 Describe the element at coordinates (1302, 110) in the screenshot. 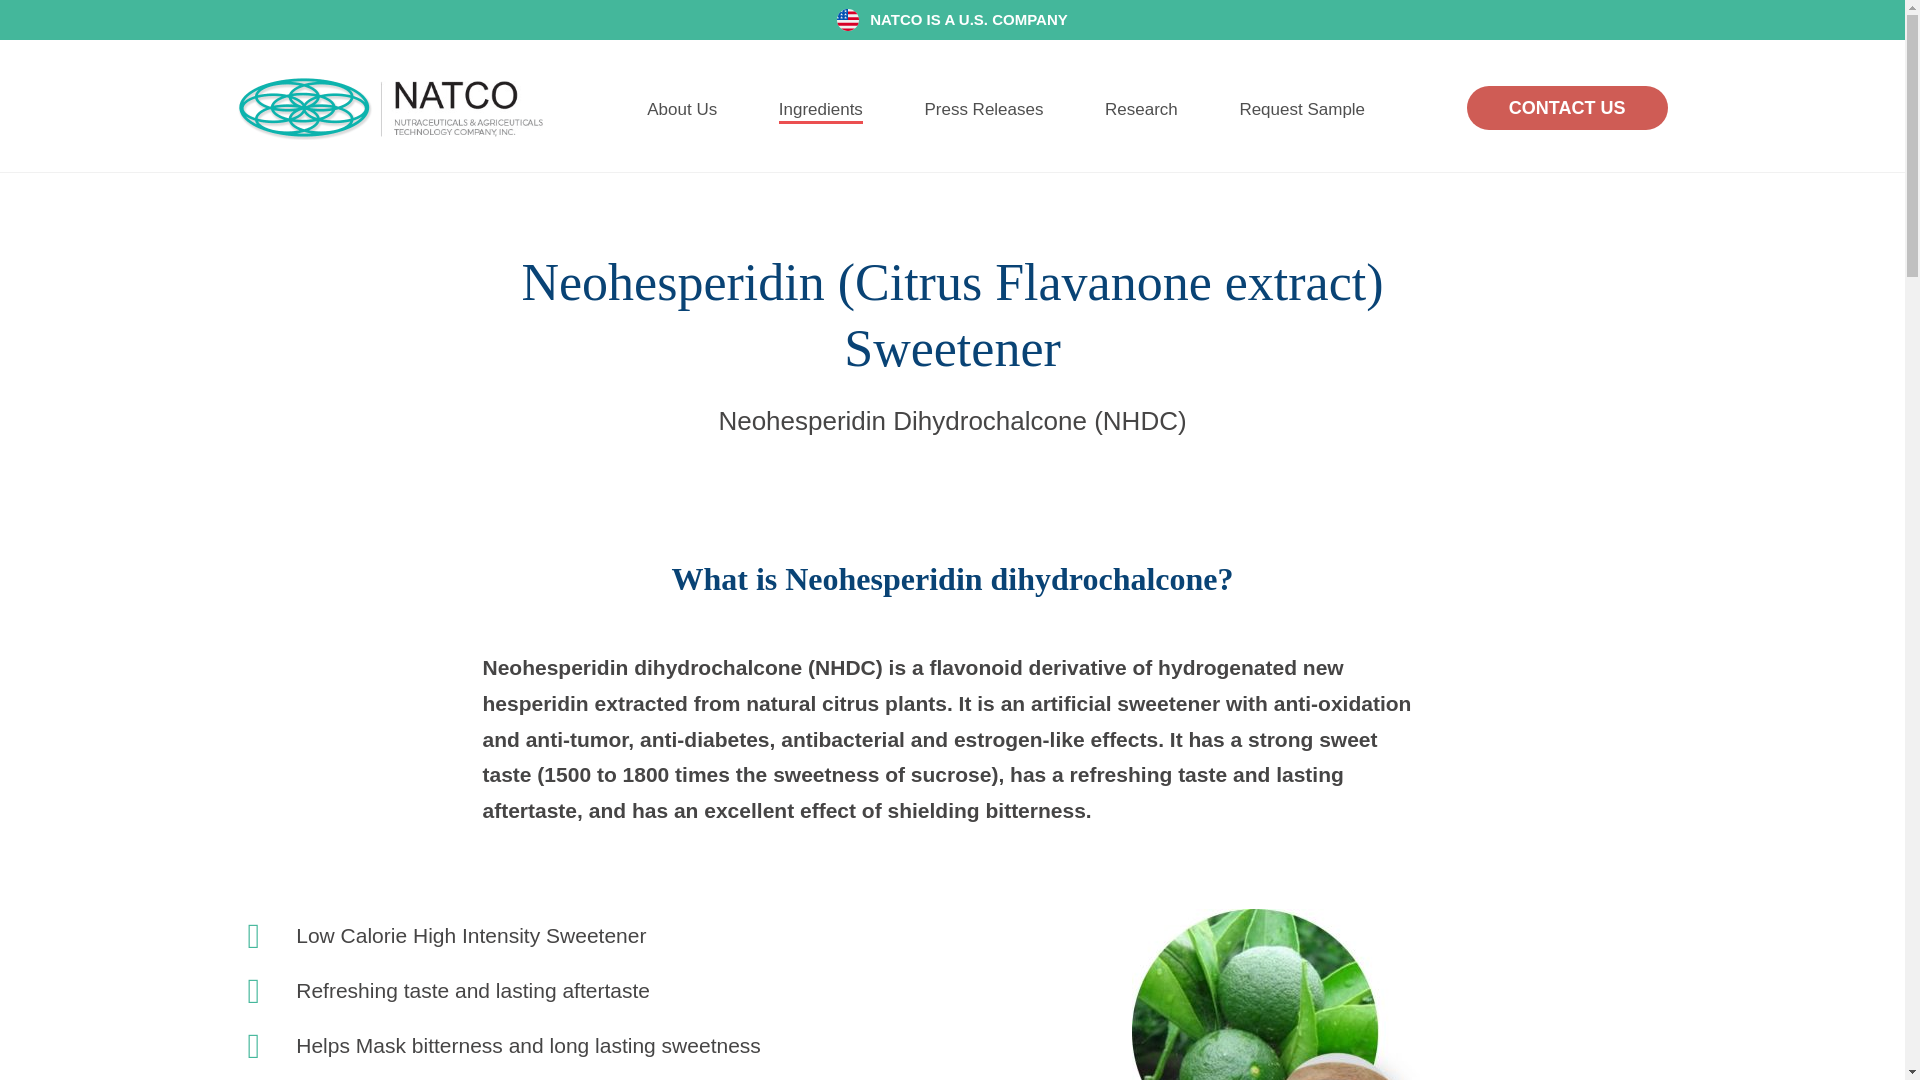

I see `Request Sample` at that location.